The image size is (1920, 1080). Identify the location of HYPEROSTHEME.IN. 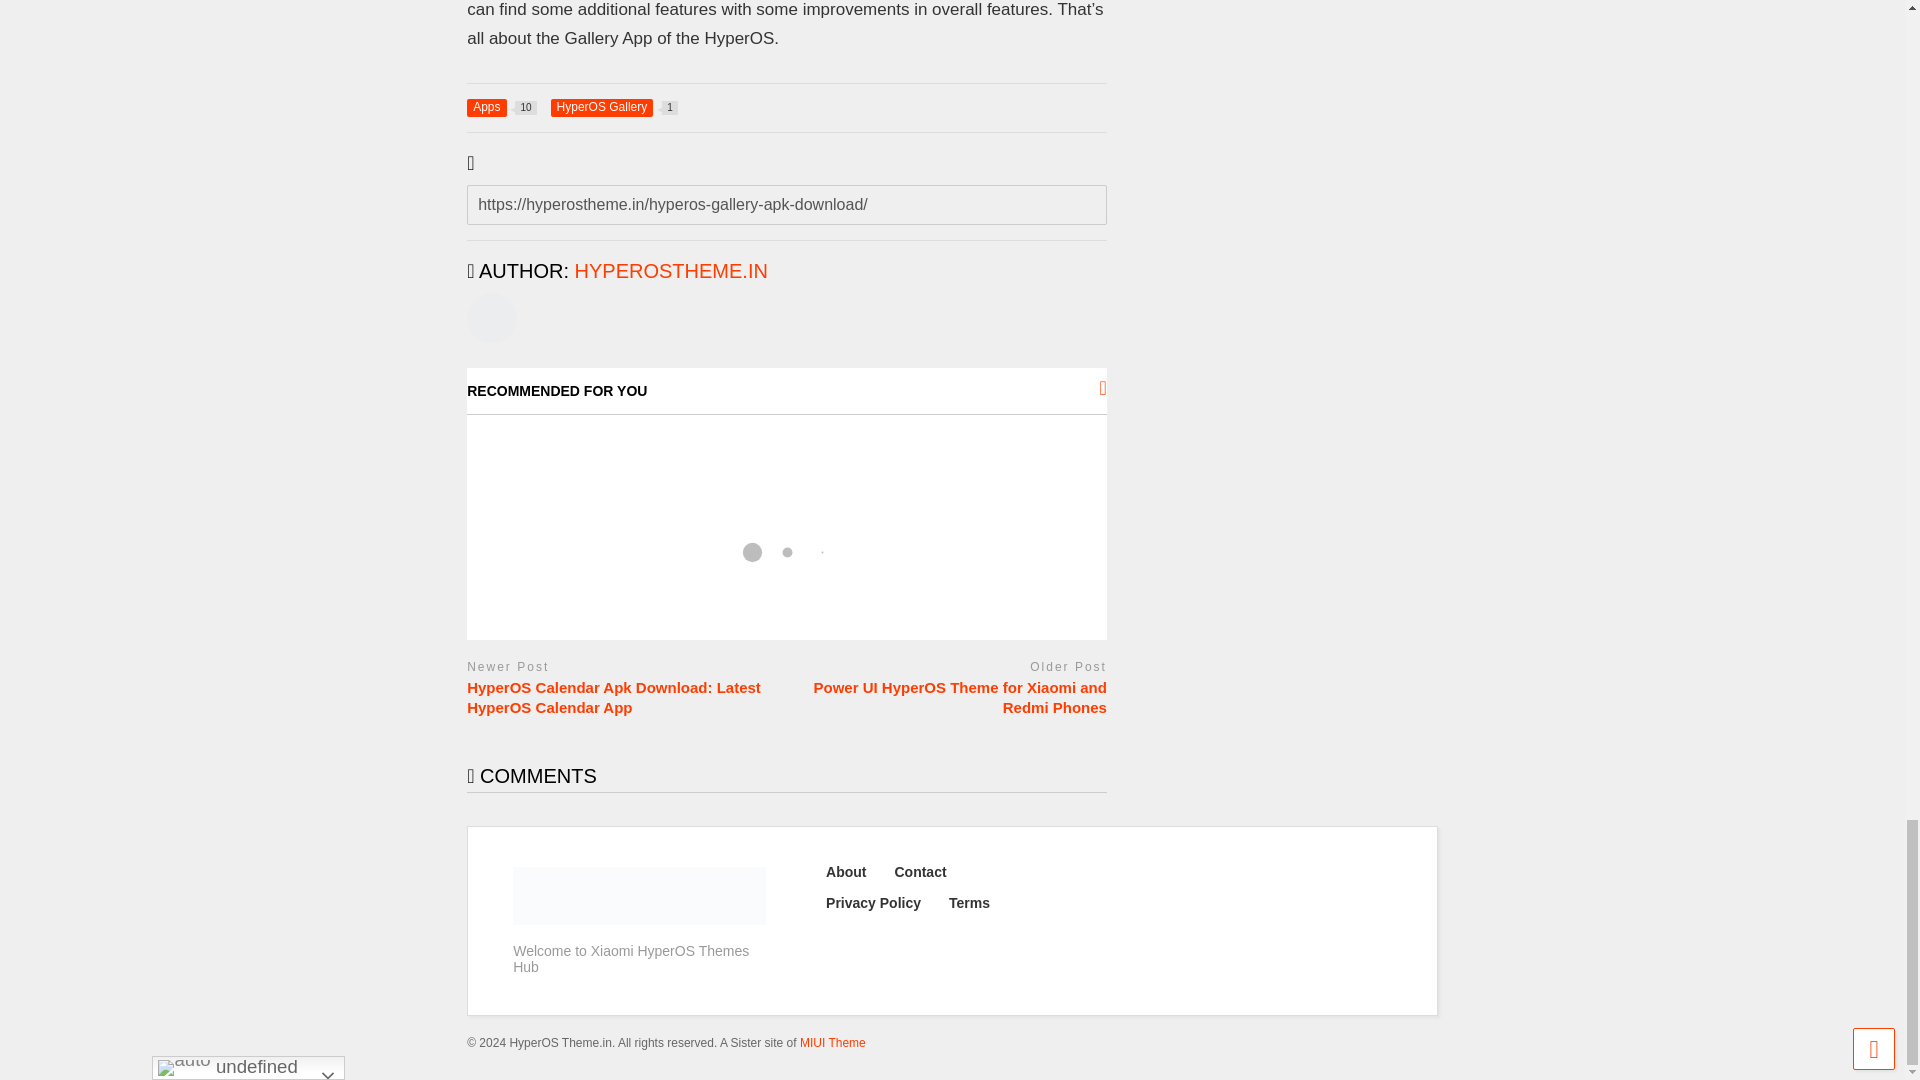
(671, 270).